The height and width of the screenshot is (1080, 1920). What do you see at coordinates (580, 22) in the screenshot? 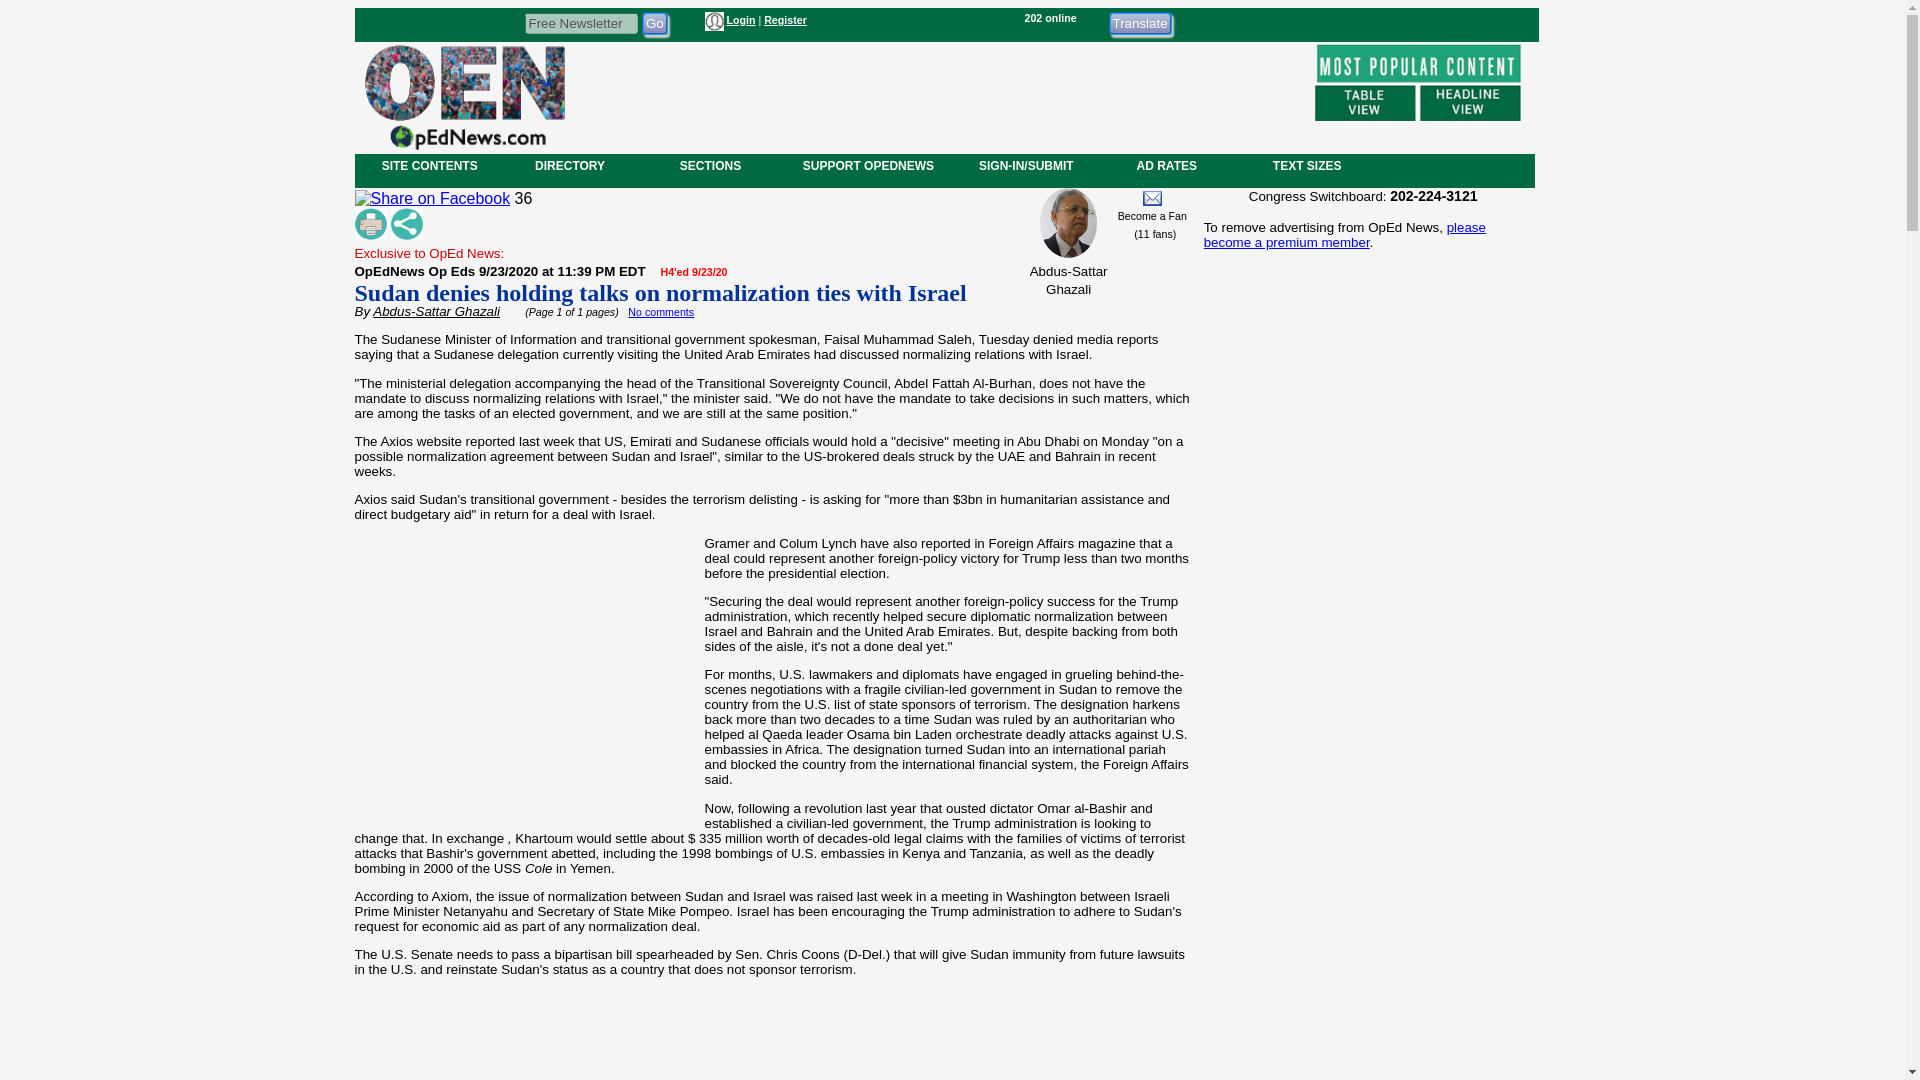
I see `Free Newsletter` at bounding box center [580, 22].